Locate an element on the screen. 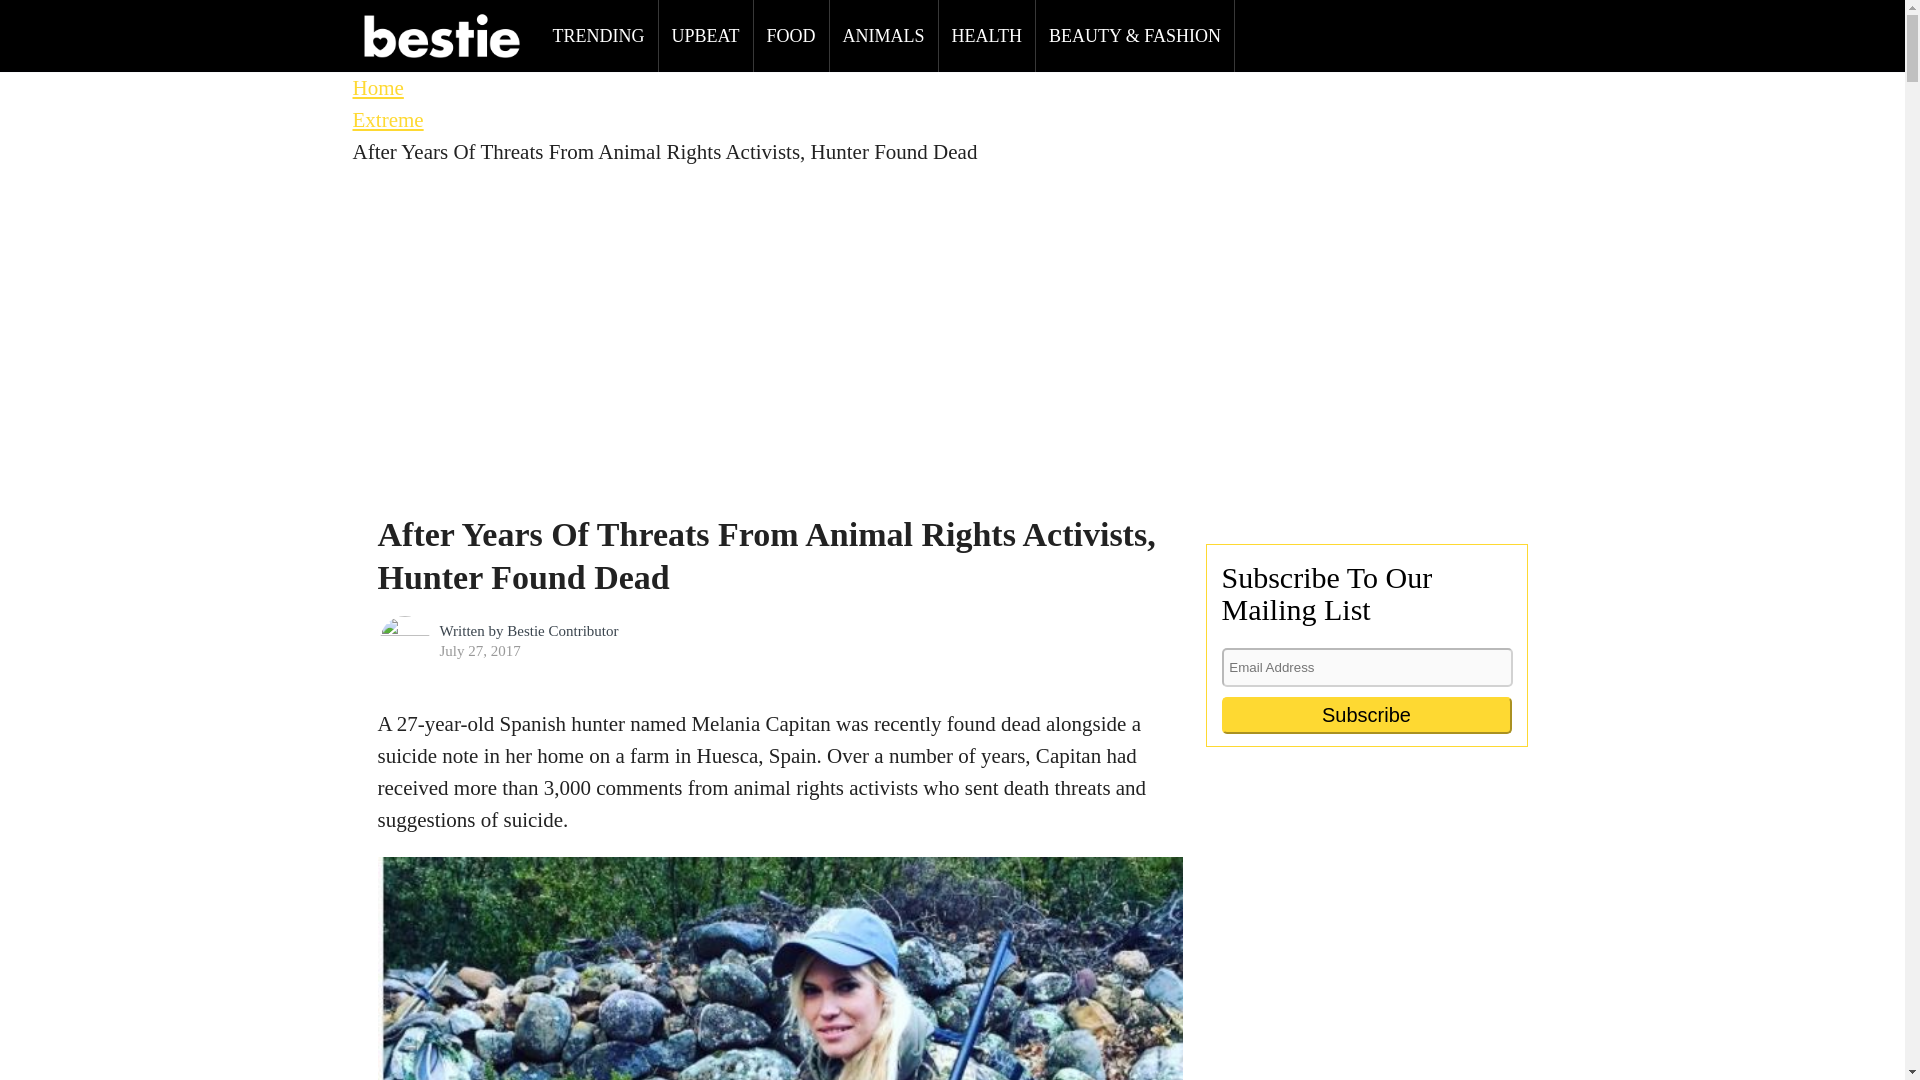  Extreme is located at coordinates (386, 120).